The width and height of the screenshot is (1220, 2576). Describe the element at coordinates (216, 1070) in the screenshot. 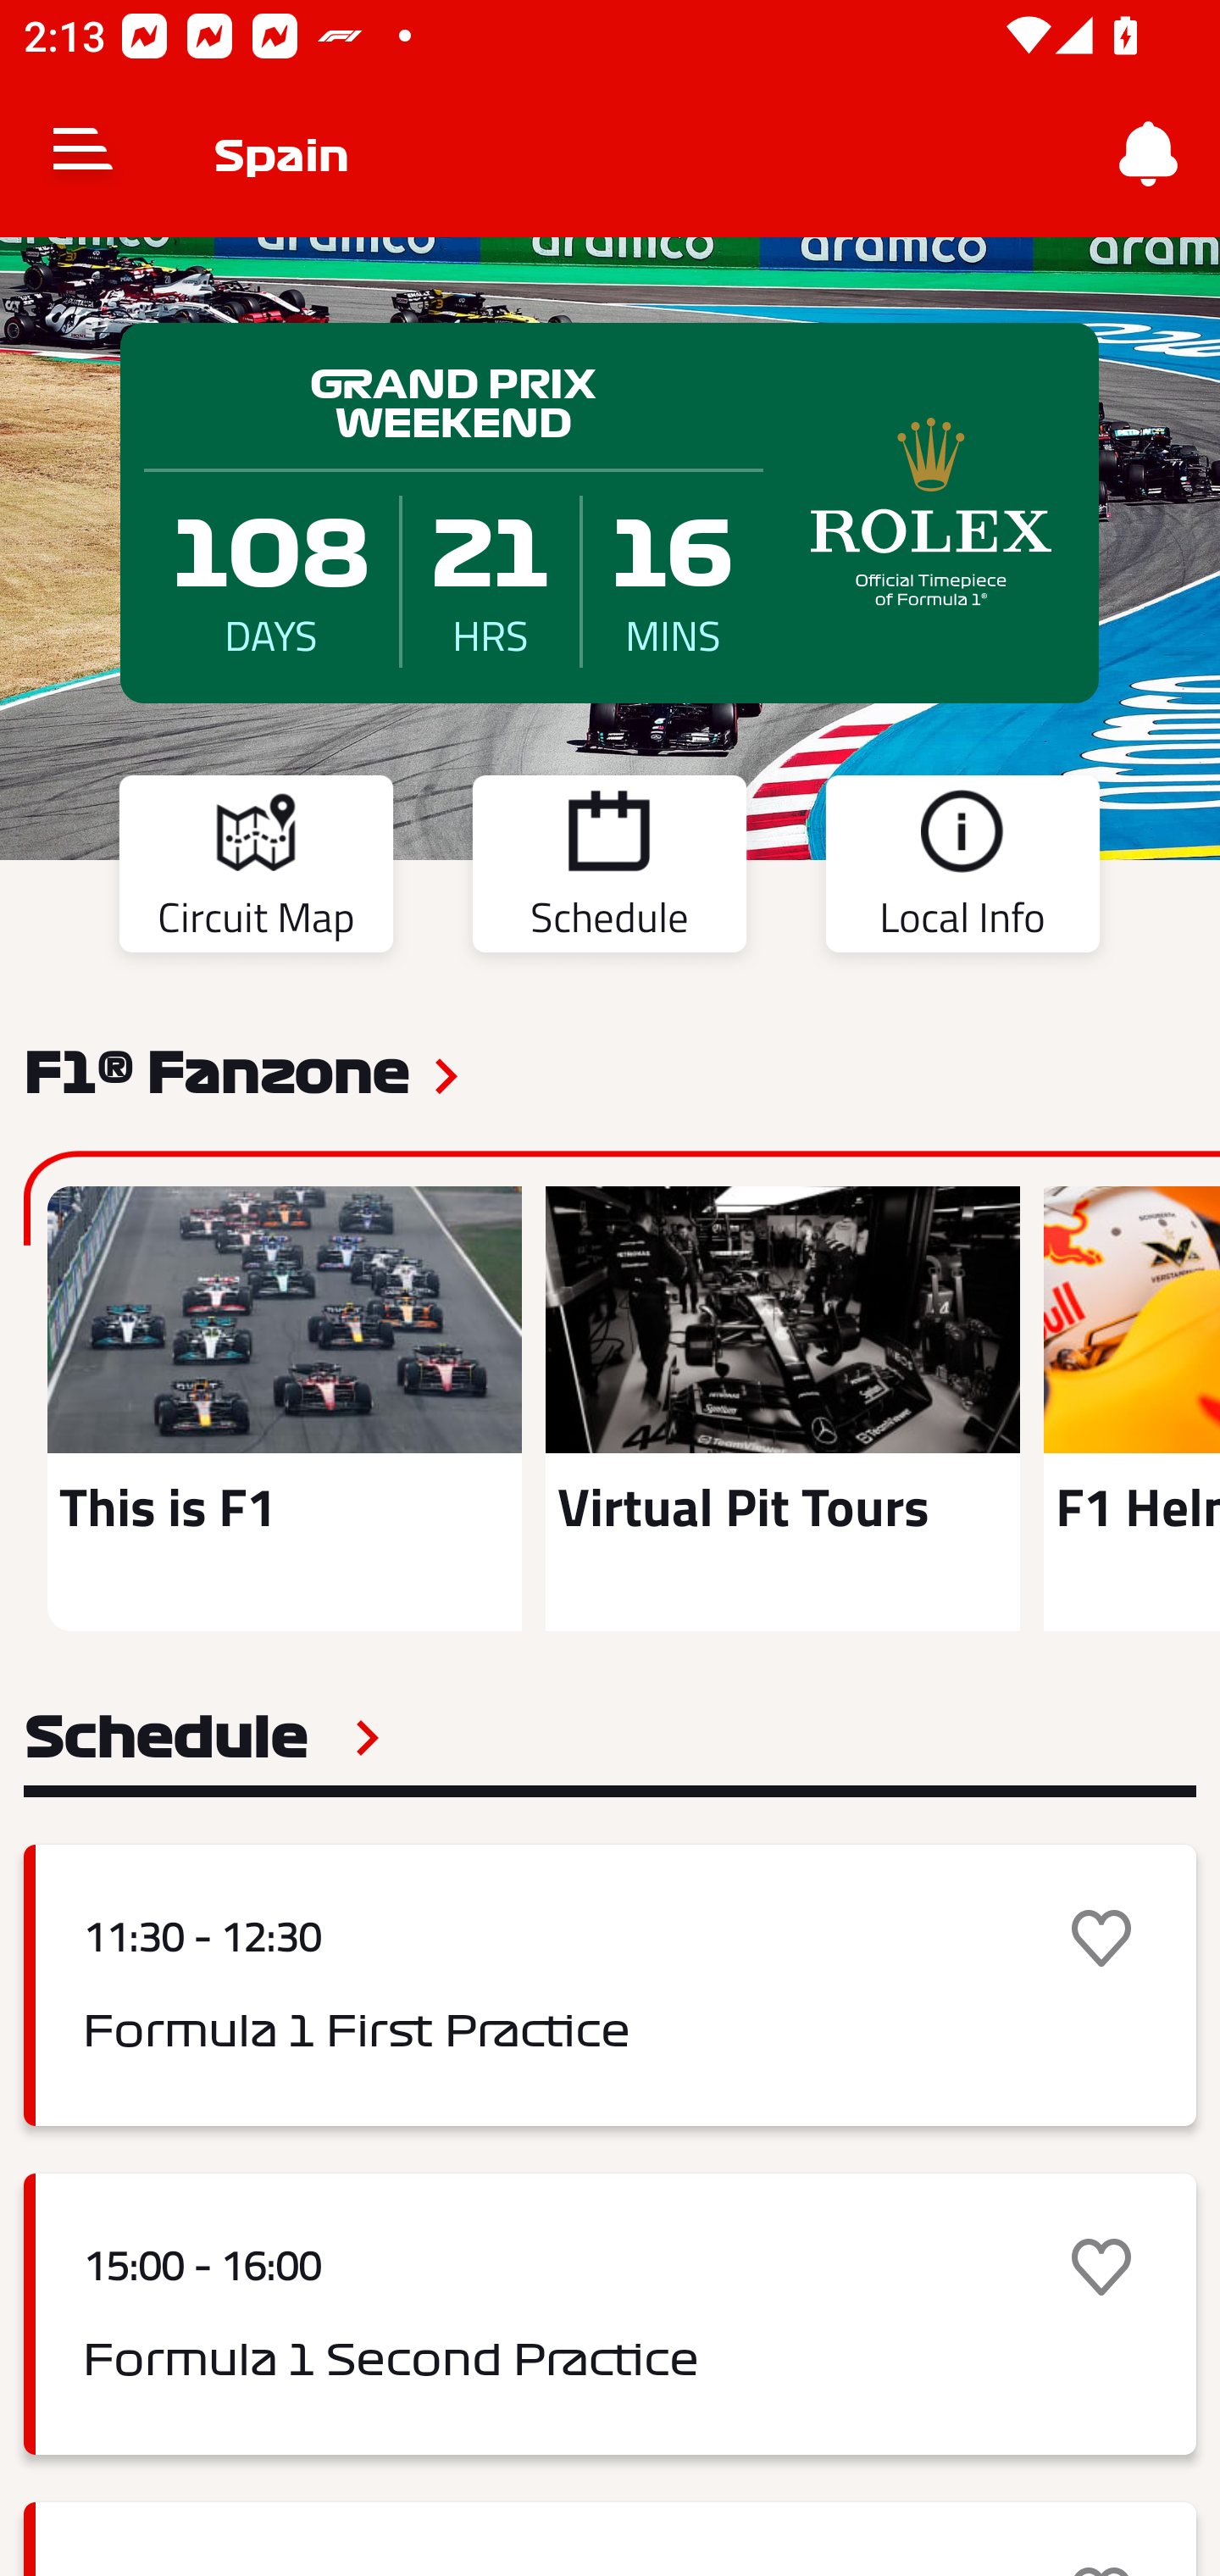

I see `F1® Fanzone` at that location.